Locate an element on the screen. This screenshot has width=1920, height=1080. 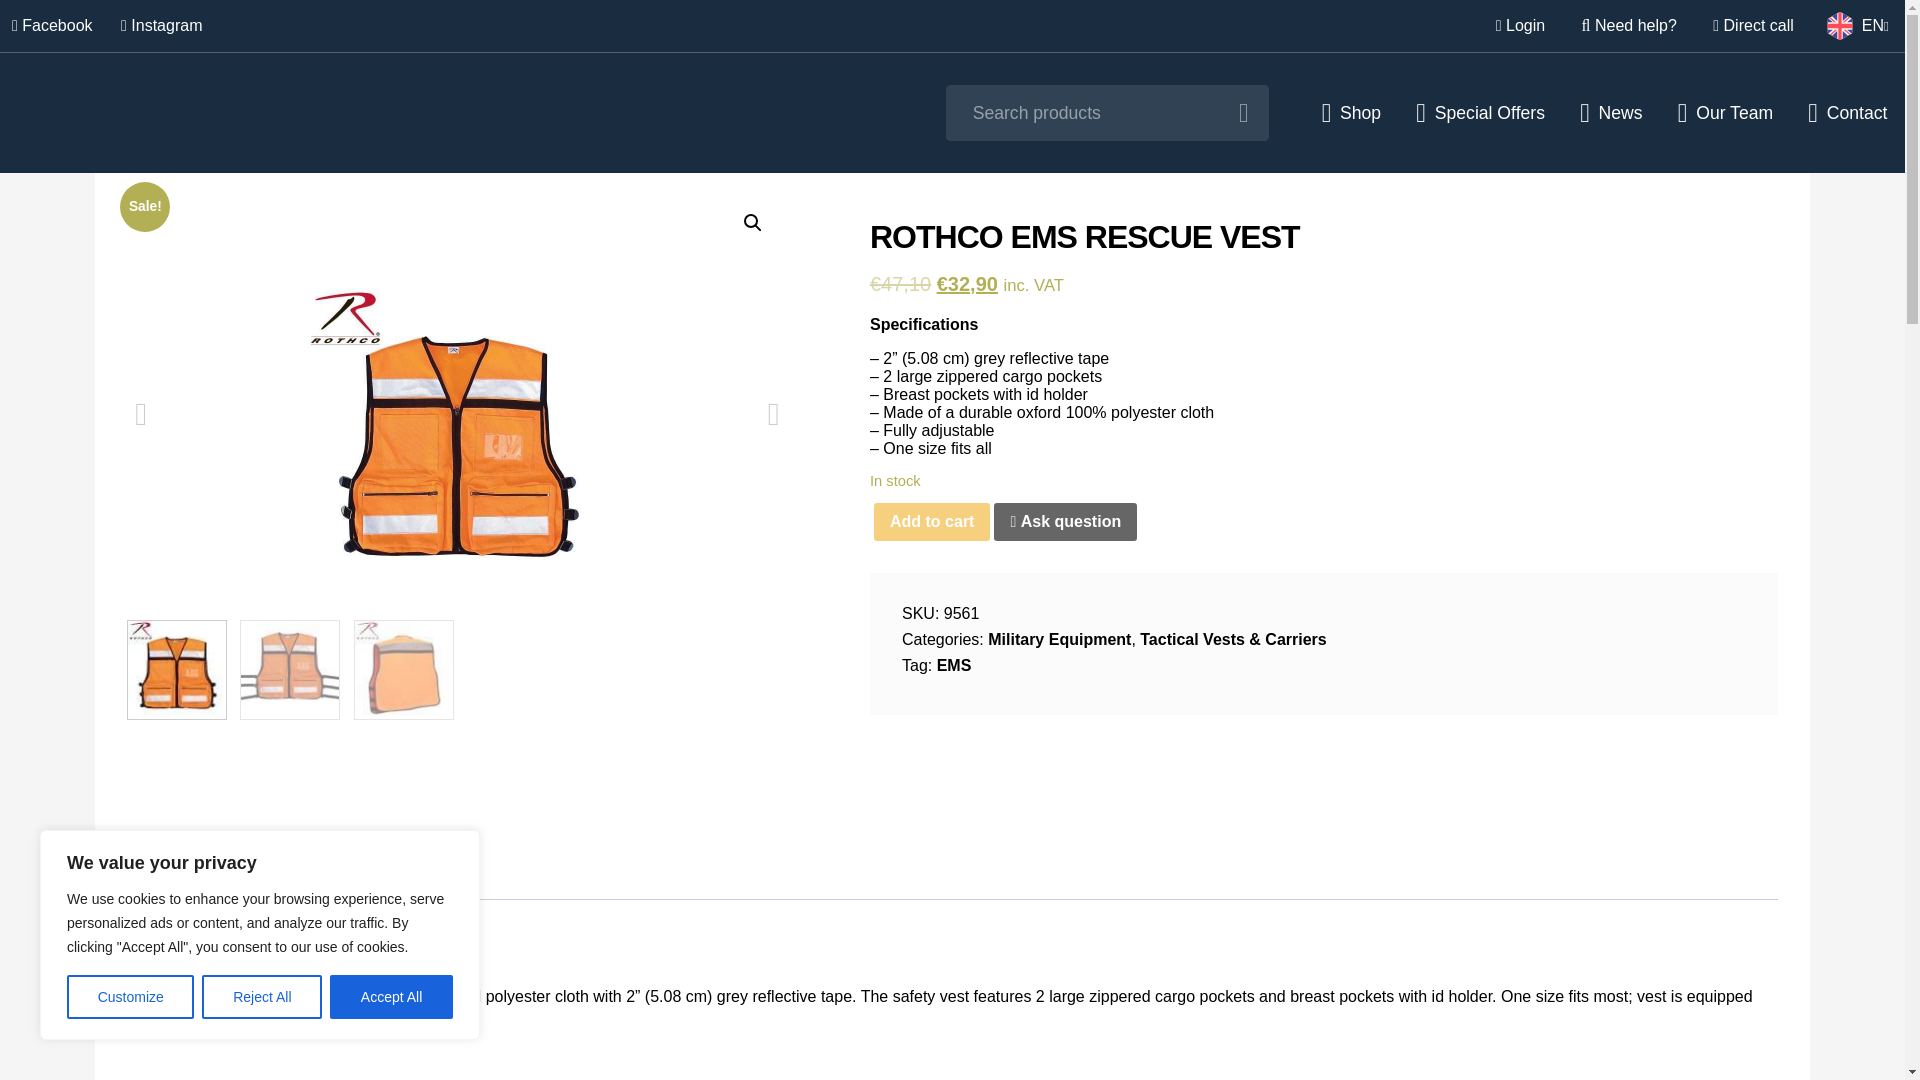
Instagram is located at coordinates (161, 26).